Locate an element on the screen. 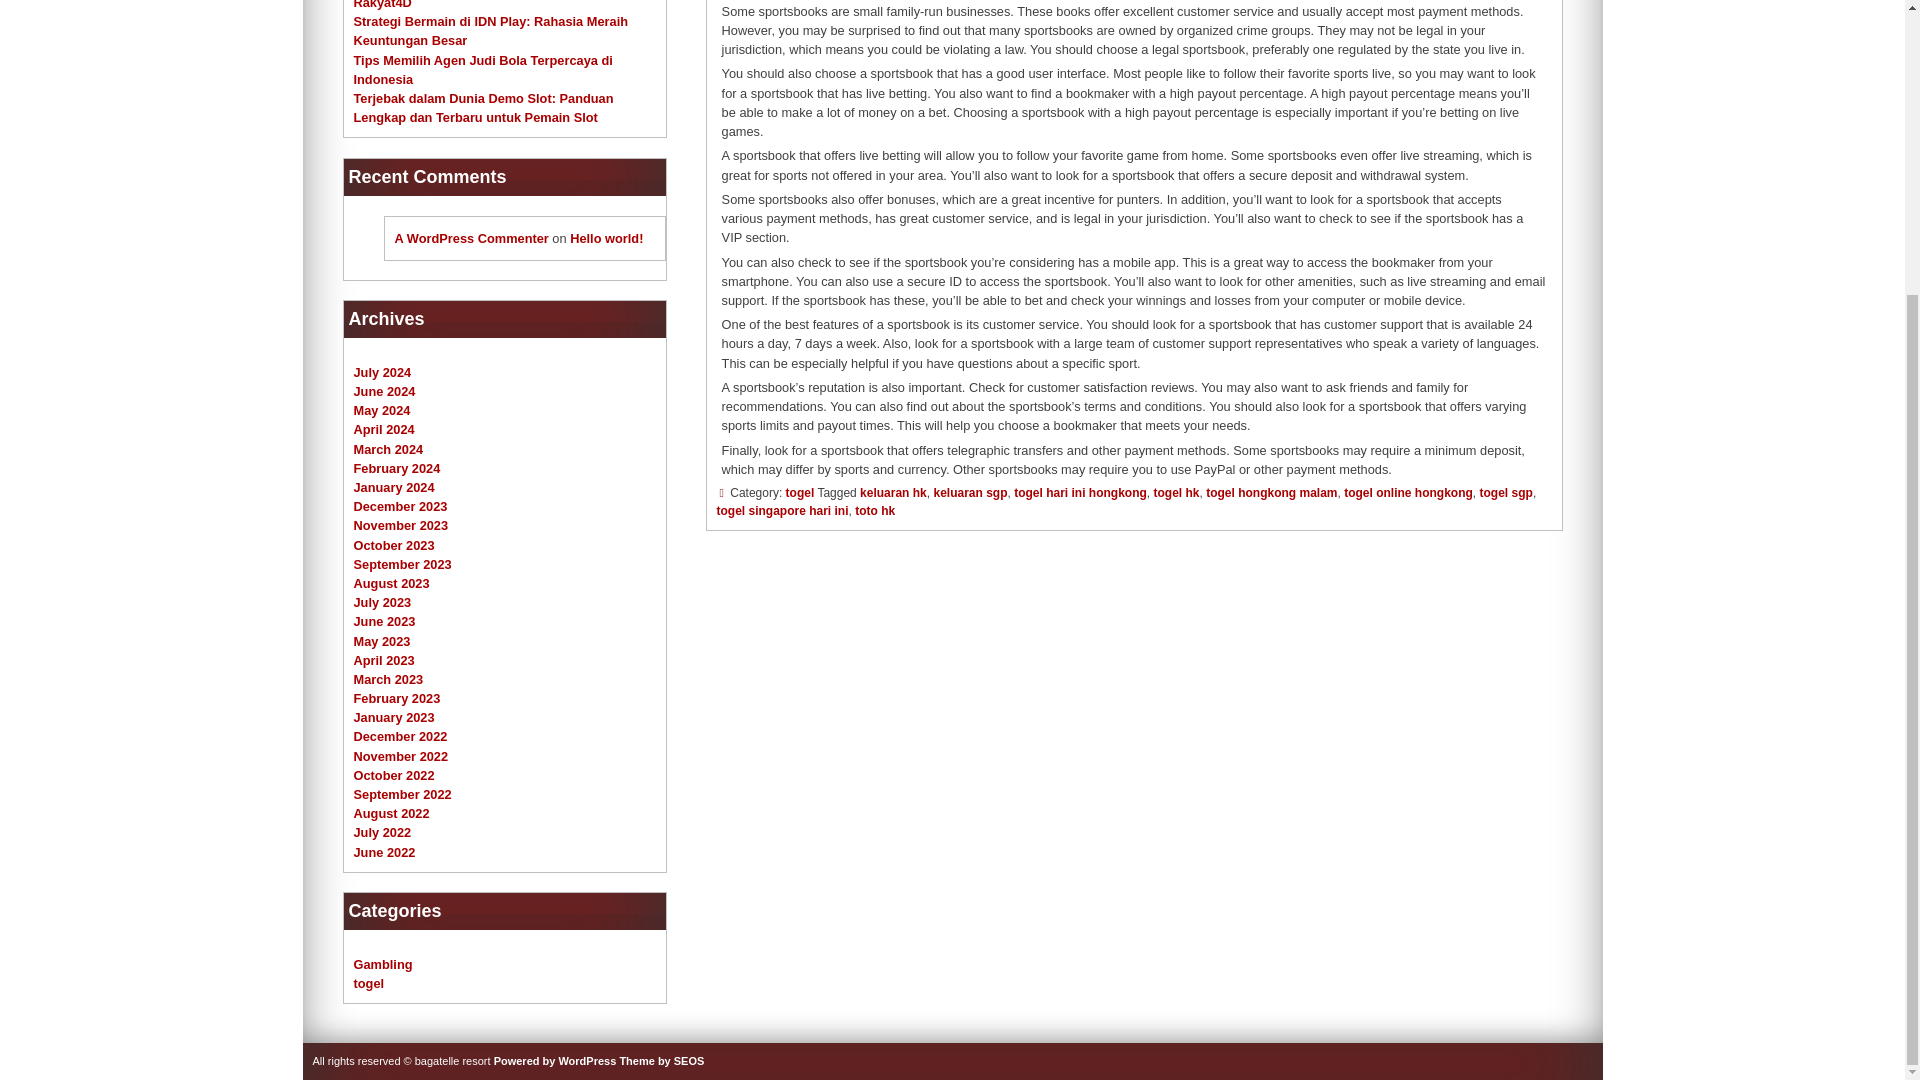 The height and width of the screenshot is (1080, 1920). May 2024 is located at coordinates (382, 410).